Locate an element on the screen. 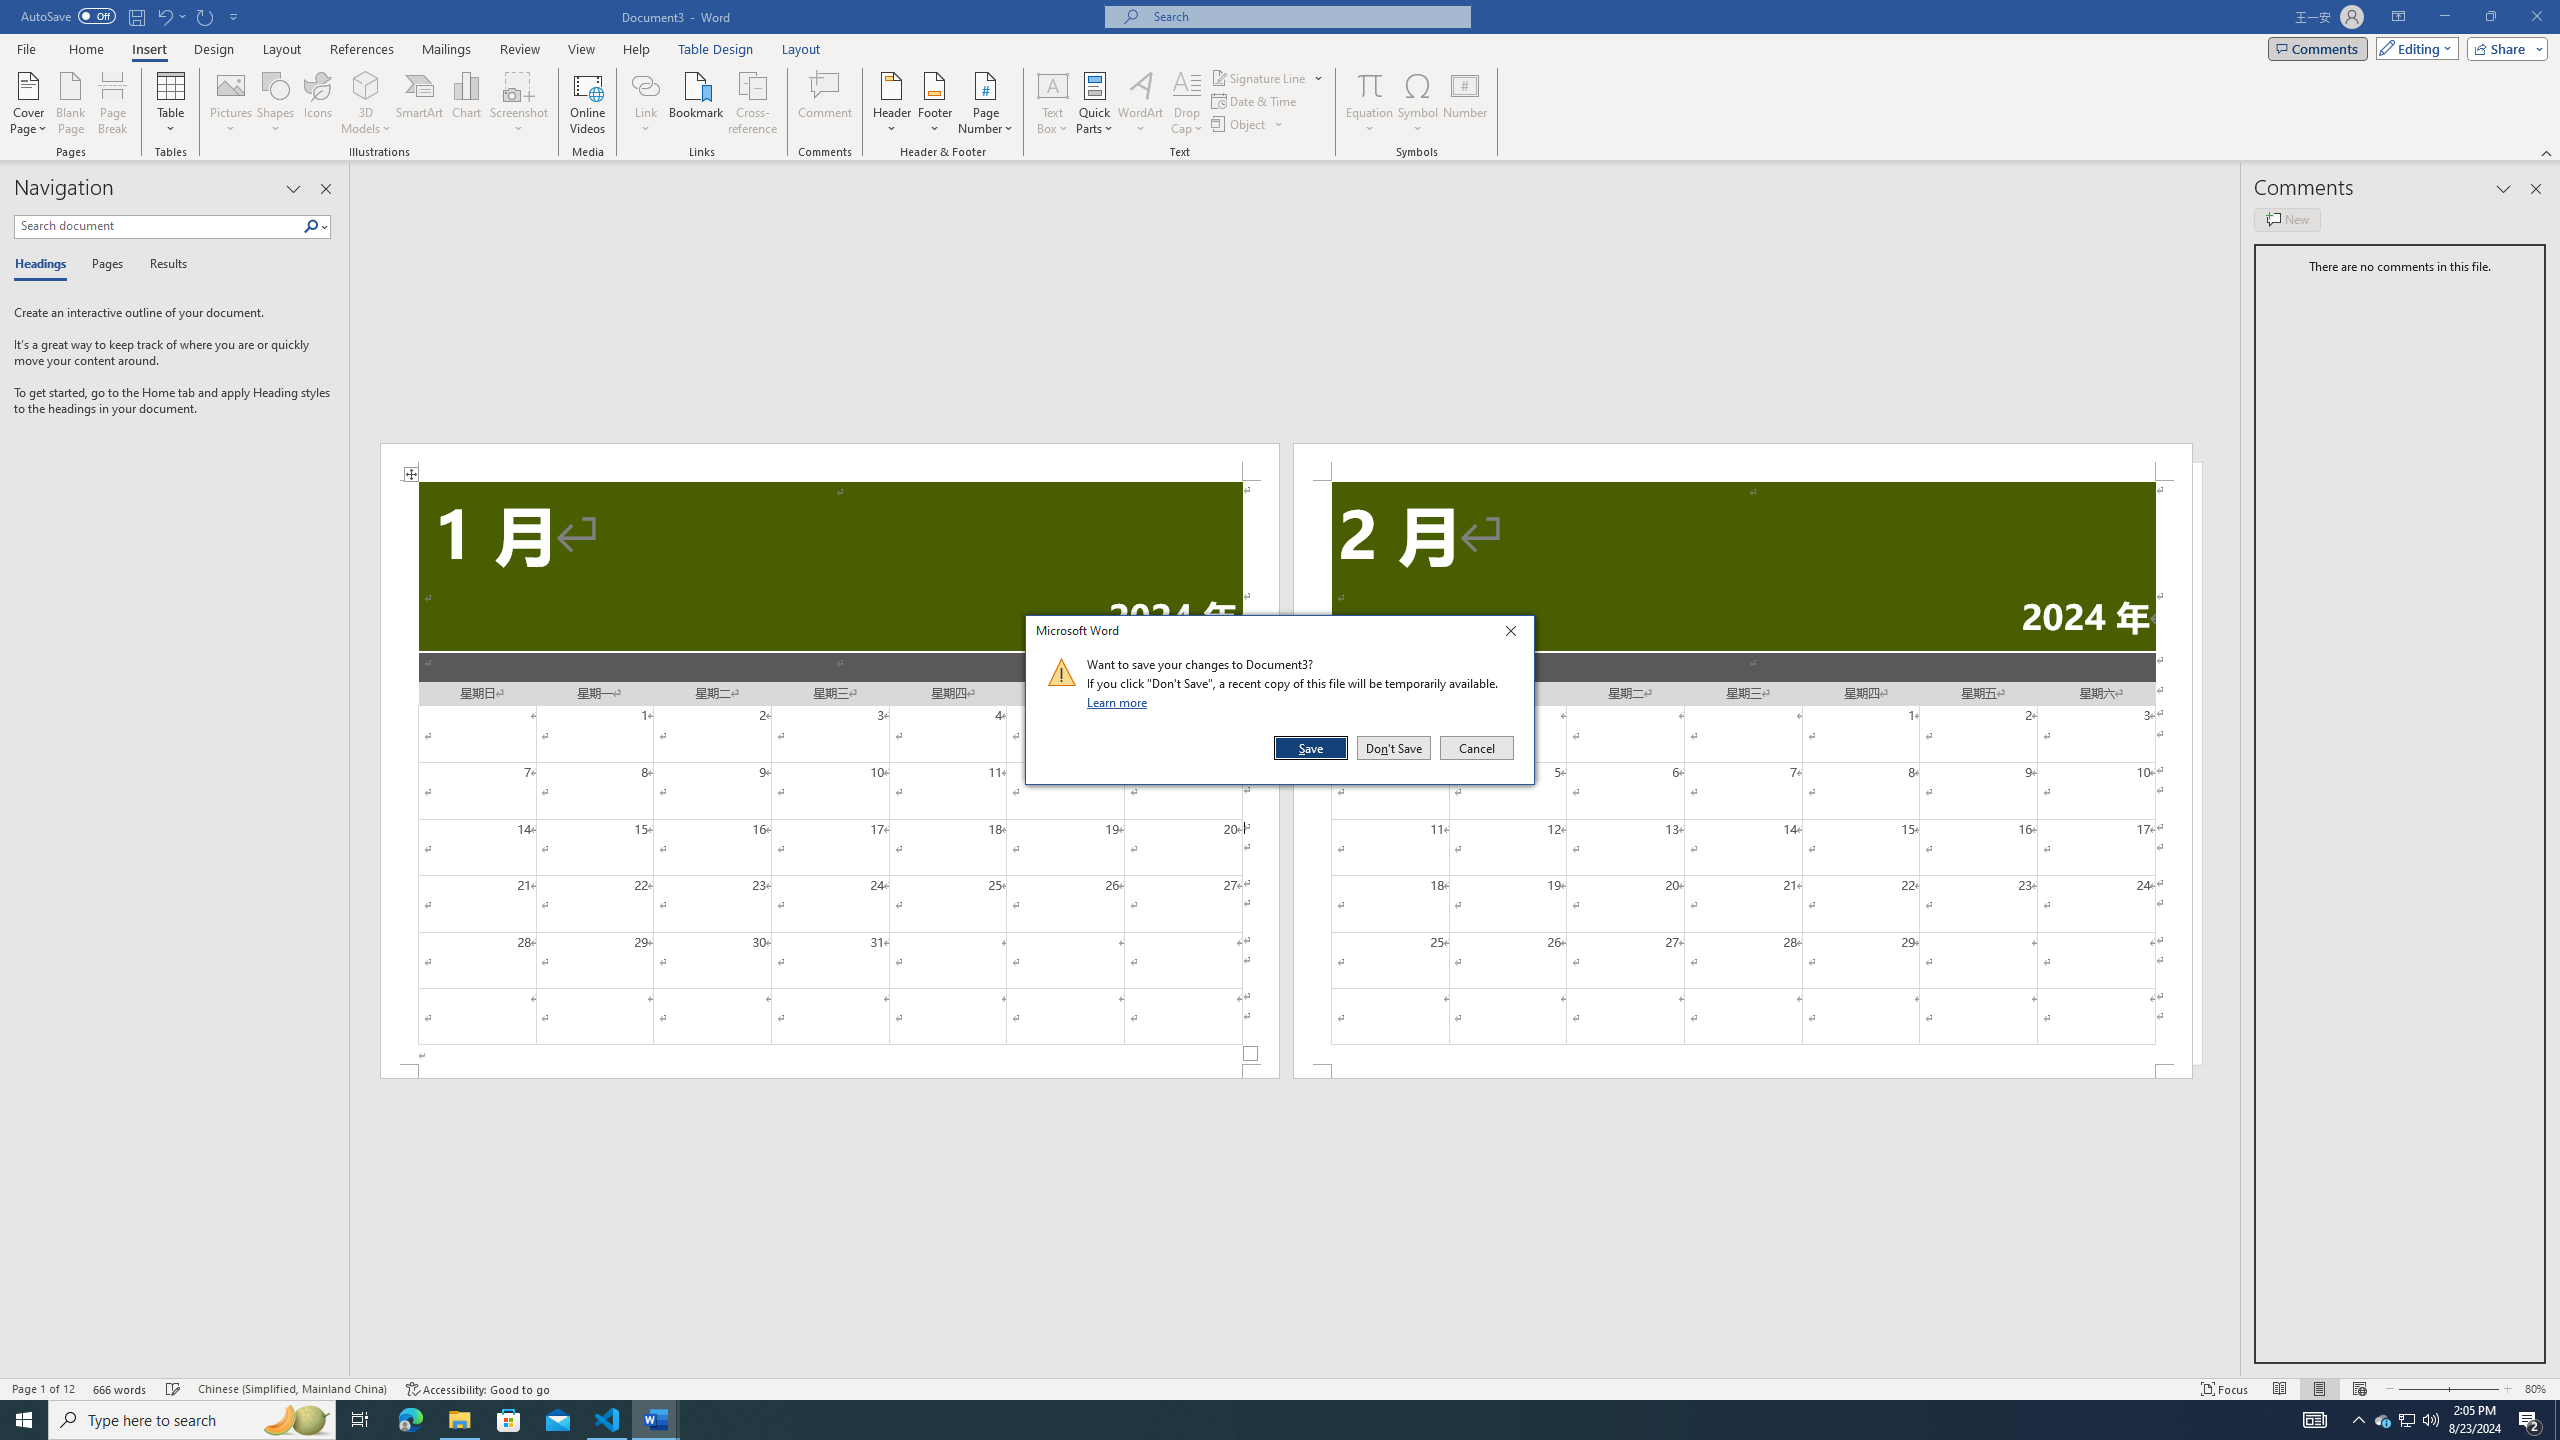 The width and height of the screenshot is (2560, 1440). Read Mode is located at coordinates (2279, 1389).